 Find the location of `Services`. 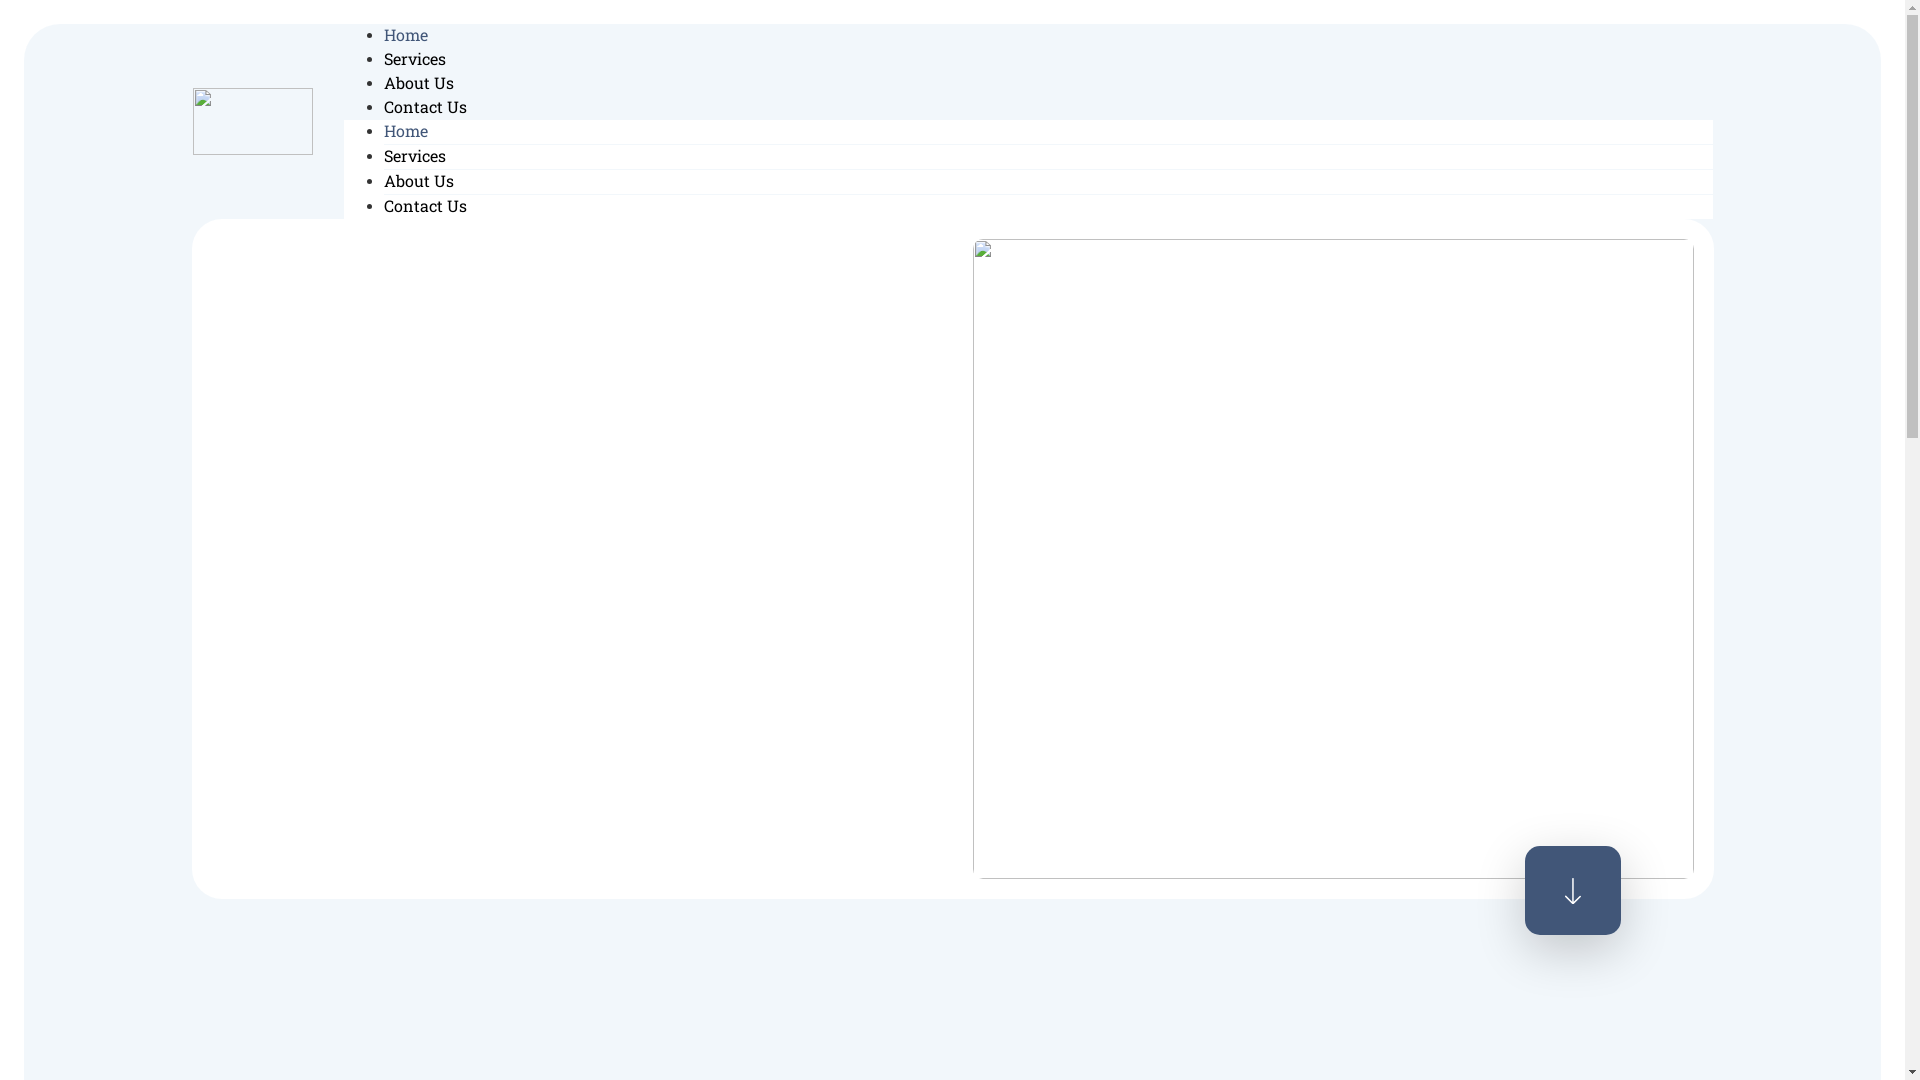

Services is located at coordinates (415, 156).